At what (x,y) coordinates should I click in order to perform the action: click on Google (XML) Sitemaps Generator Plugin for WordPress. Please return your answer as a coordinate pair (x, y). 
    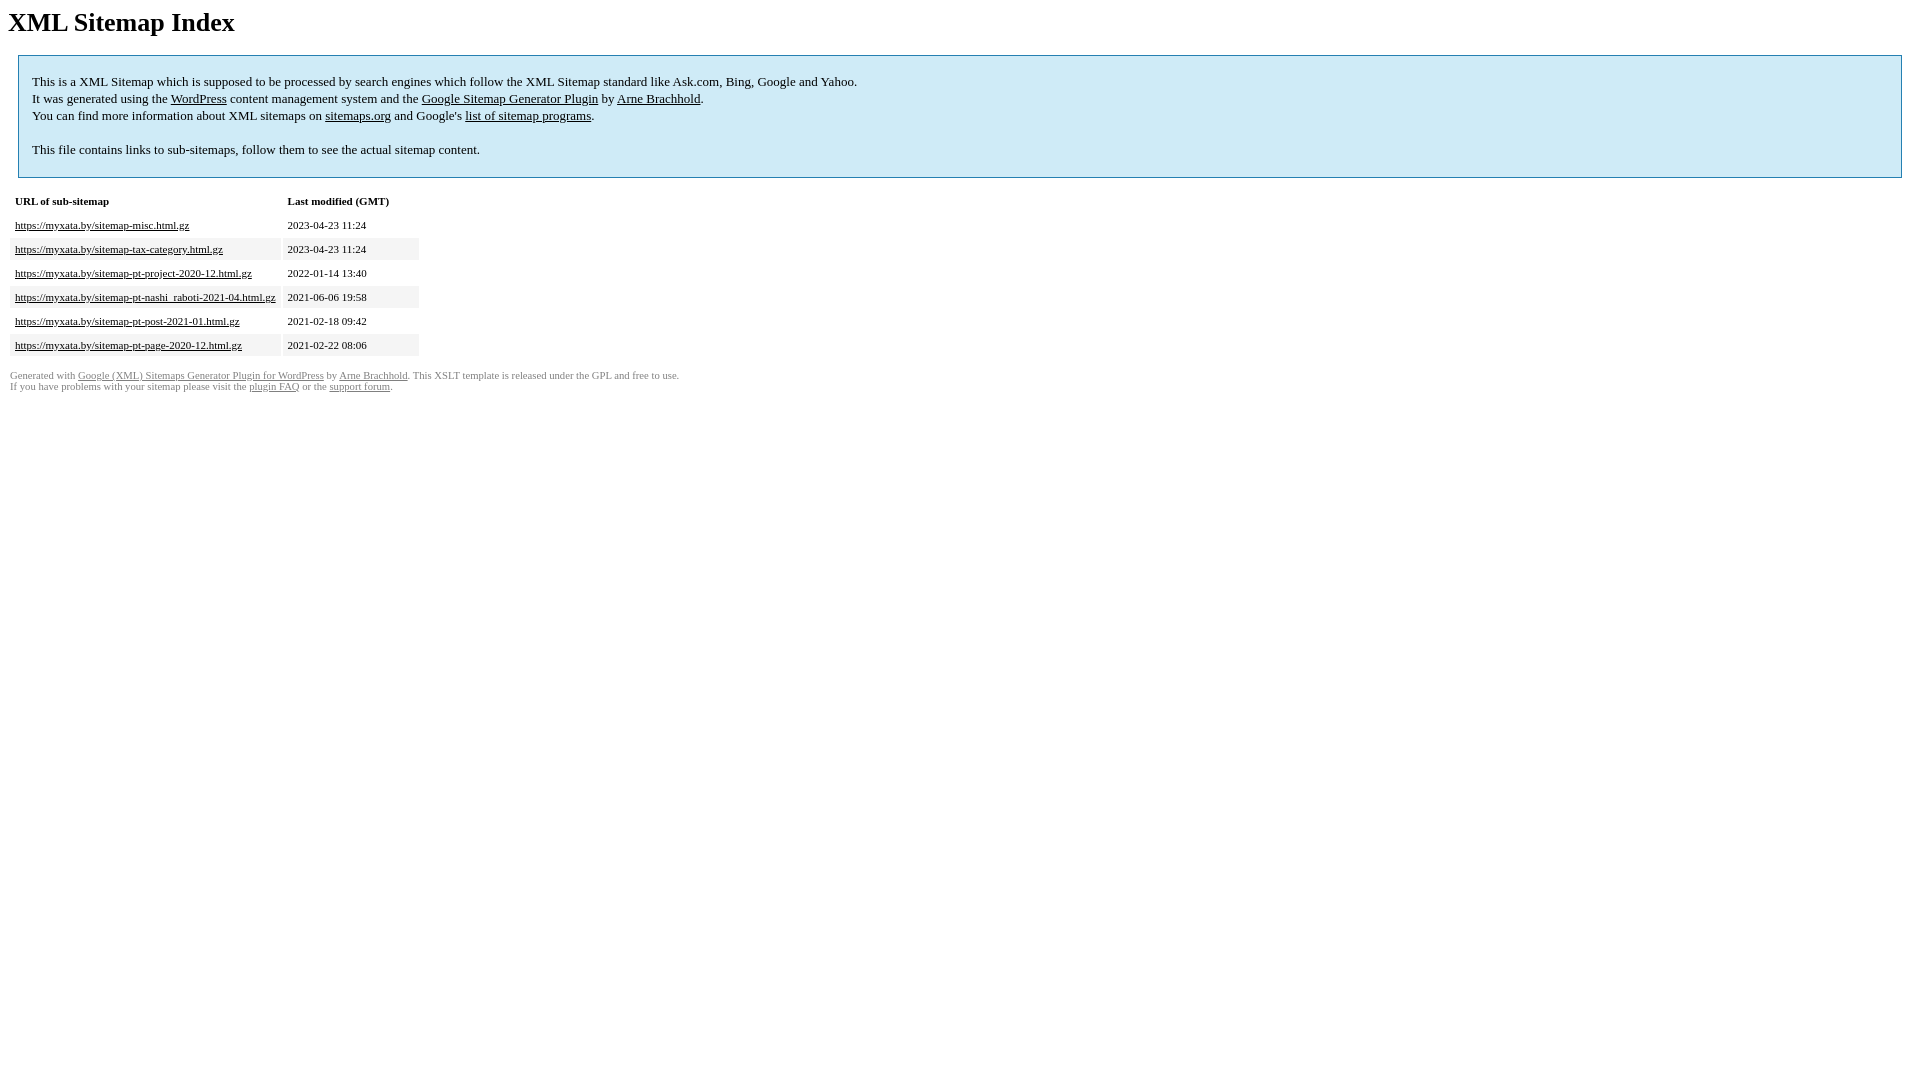
    Looking at the image, I should click on (201, 376).